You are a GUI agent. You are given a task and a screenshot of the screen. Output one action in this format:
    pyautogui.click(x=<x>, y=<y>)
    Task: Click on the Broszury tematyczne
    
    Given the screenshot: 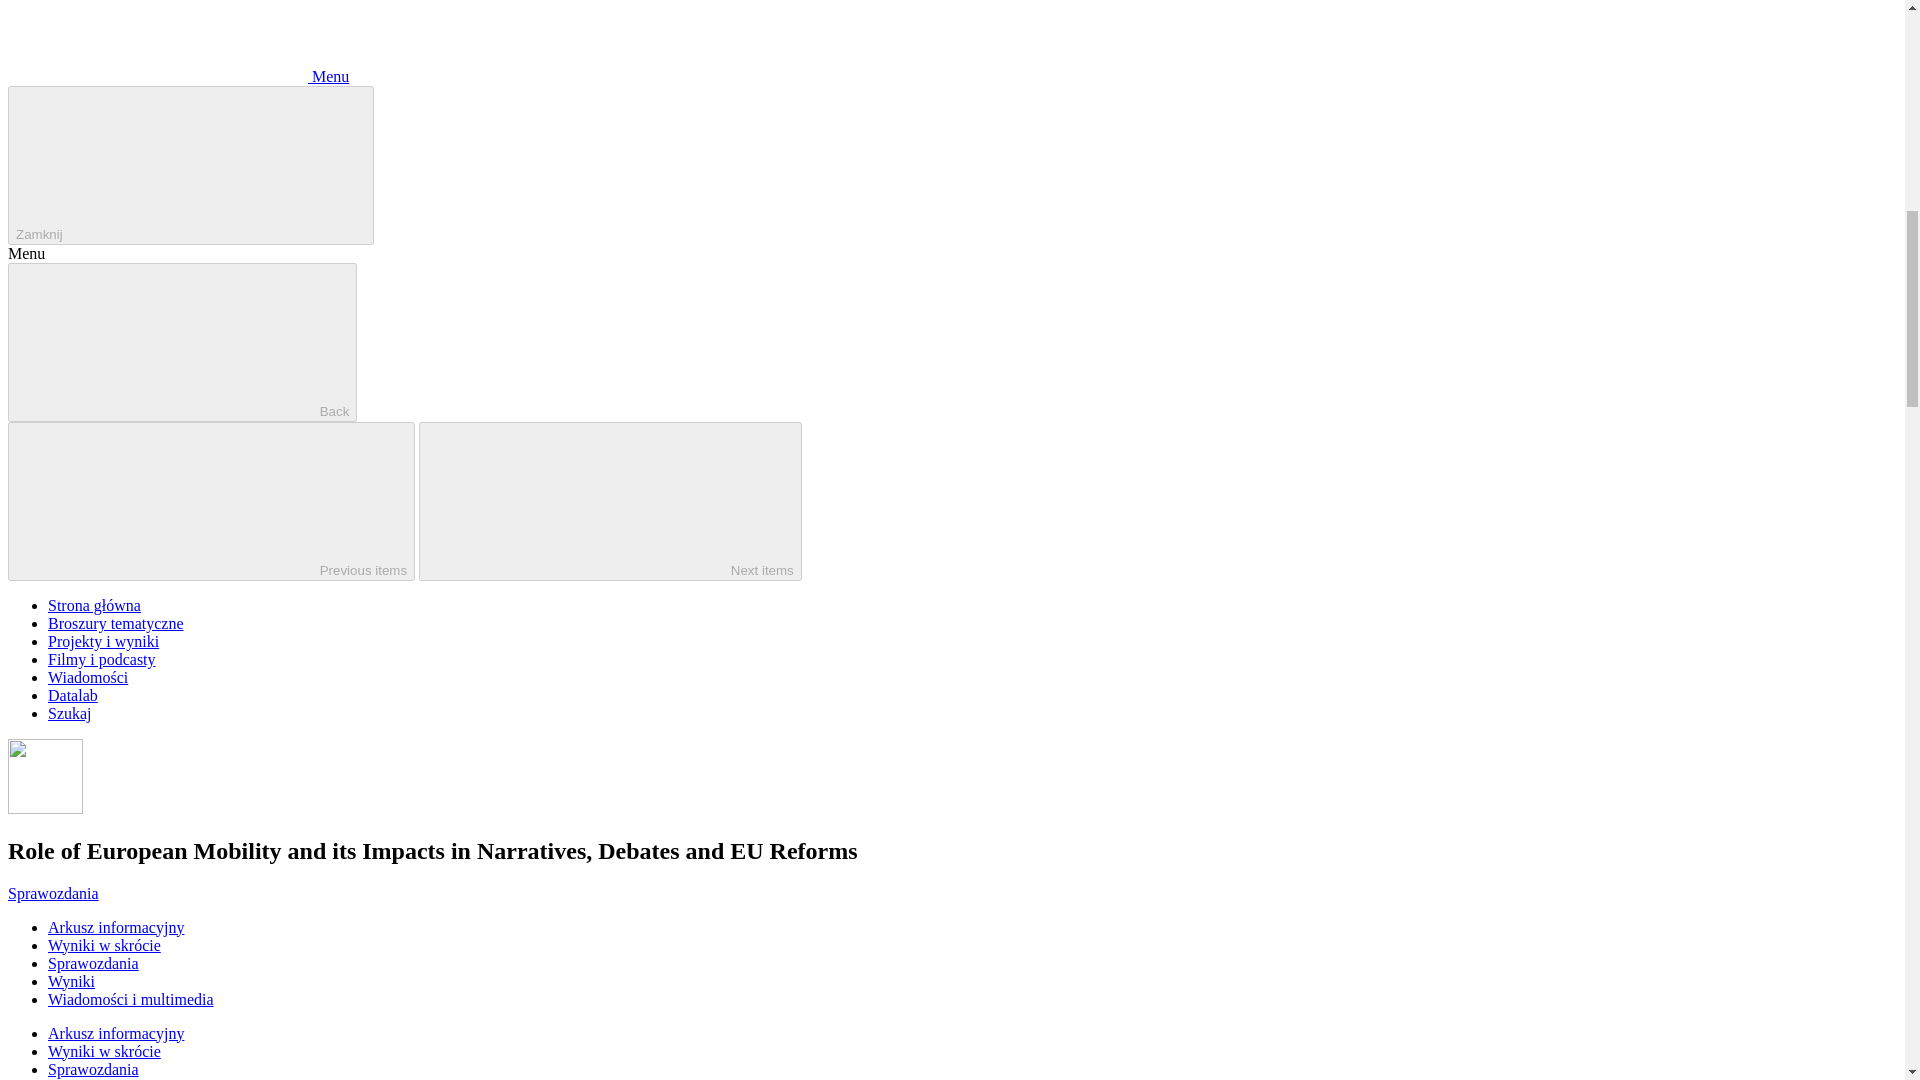 What is the action you would take?
    pyautogui.click(x=116, y=622)
    